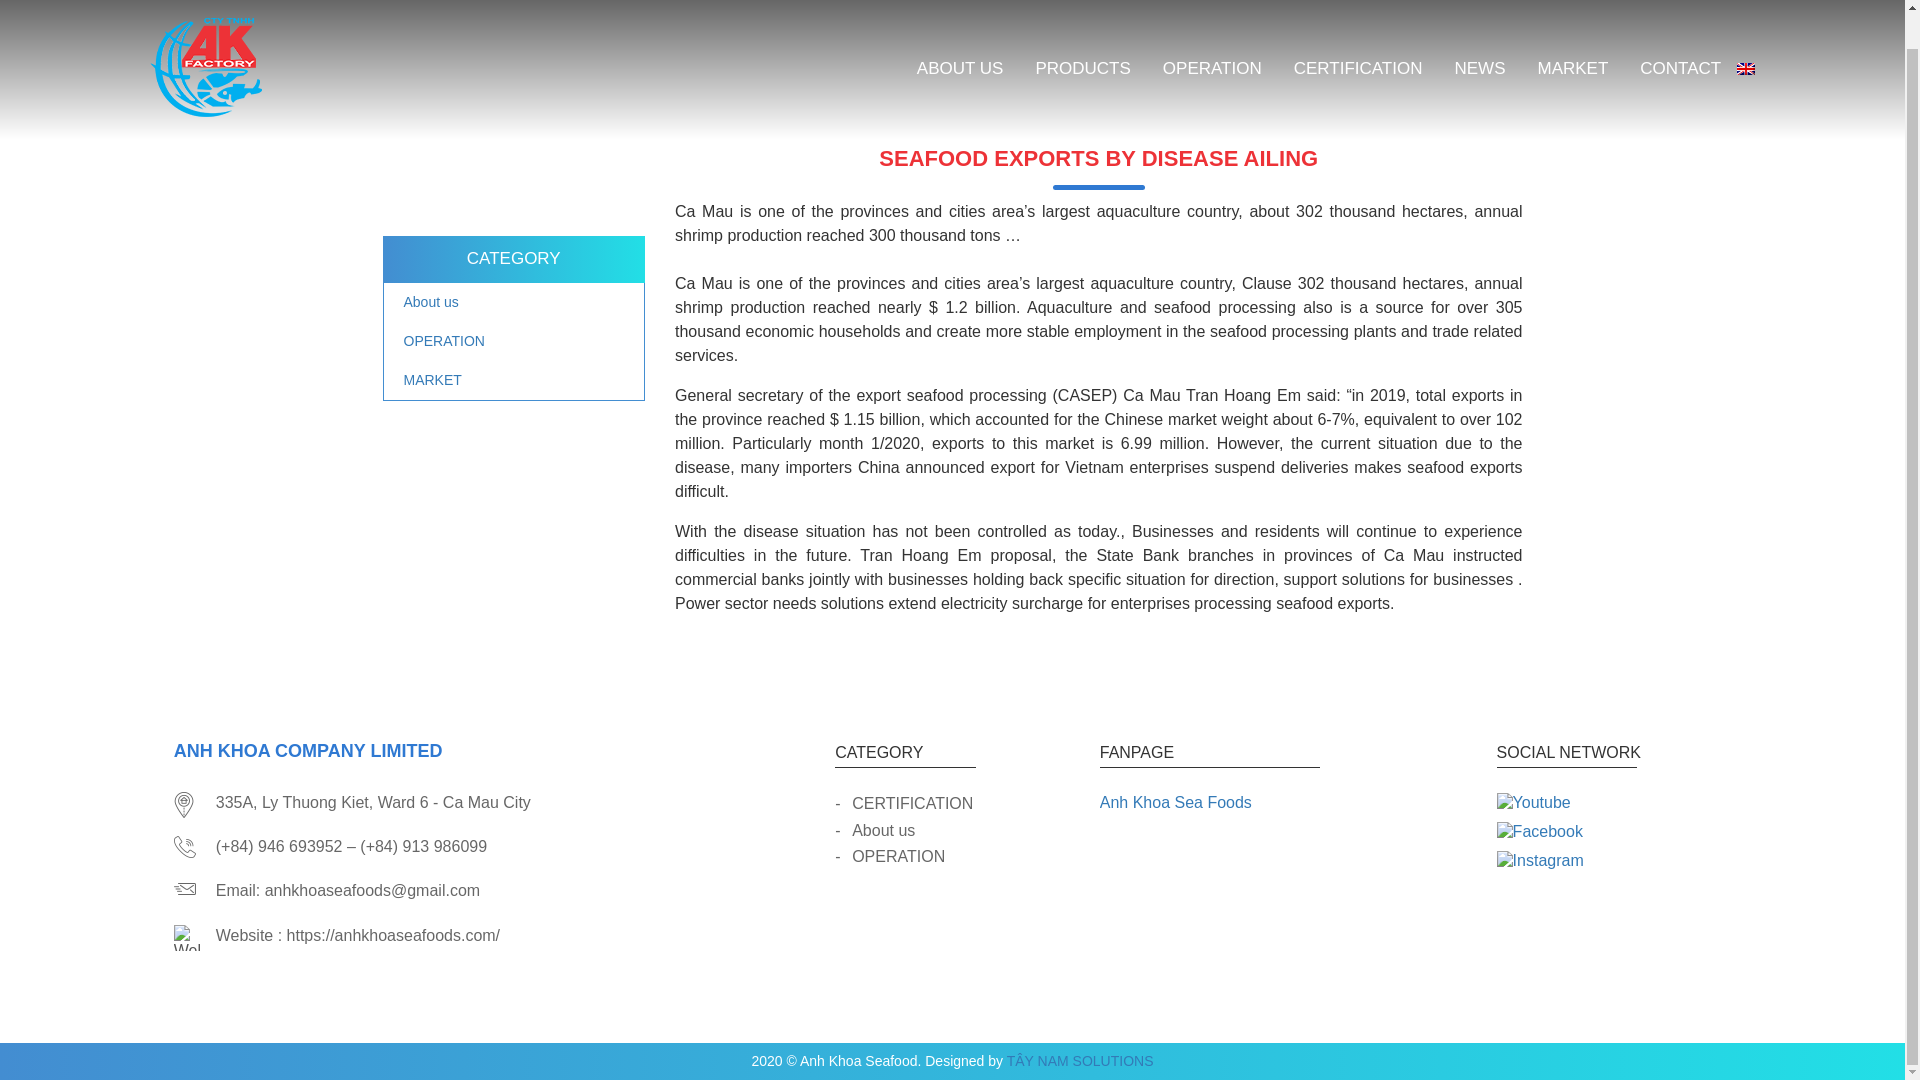 Image resolution: width=1920 pixels, height=1080 pixels. Describe the element at coordinates (960, 830) in the screenshot. I see `ABOUT US` at that location.